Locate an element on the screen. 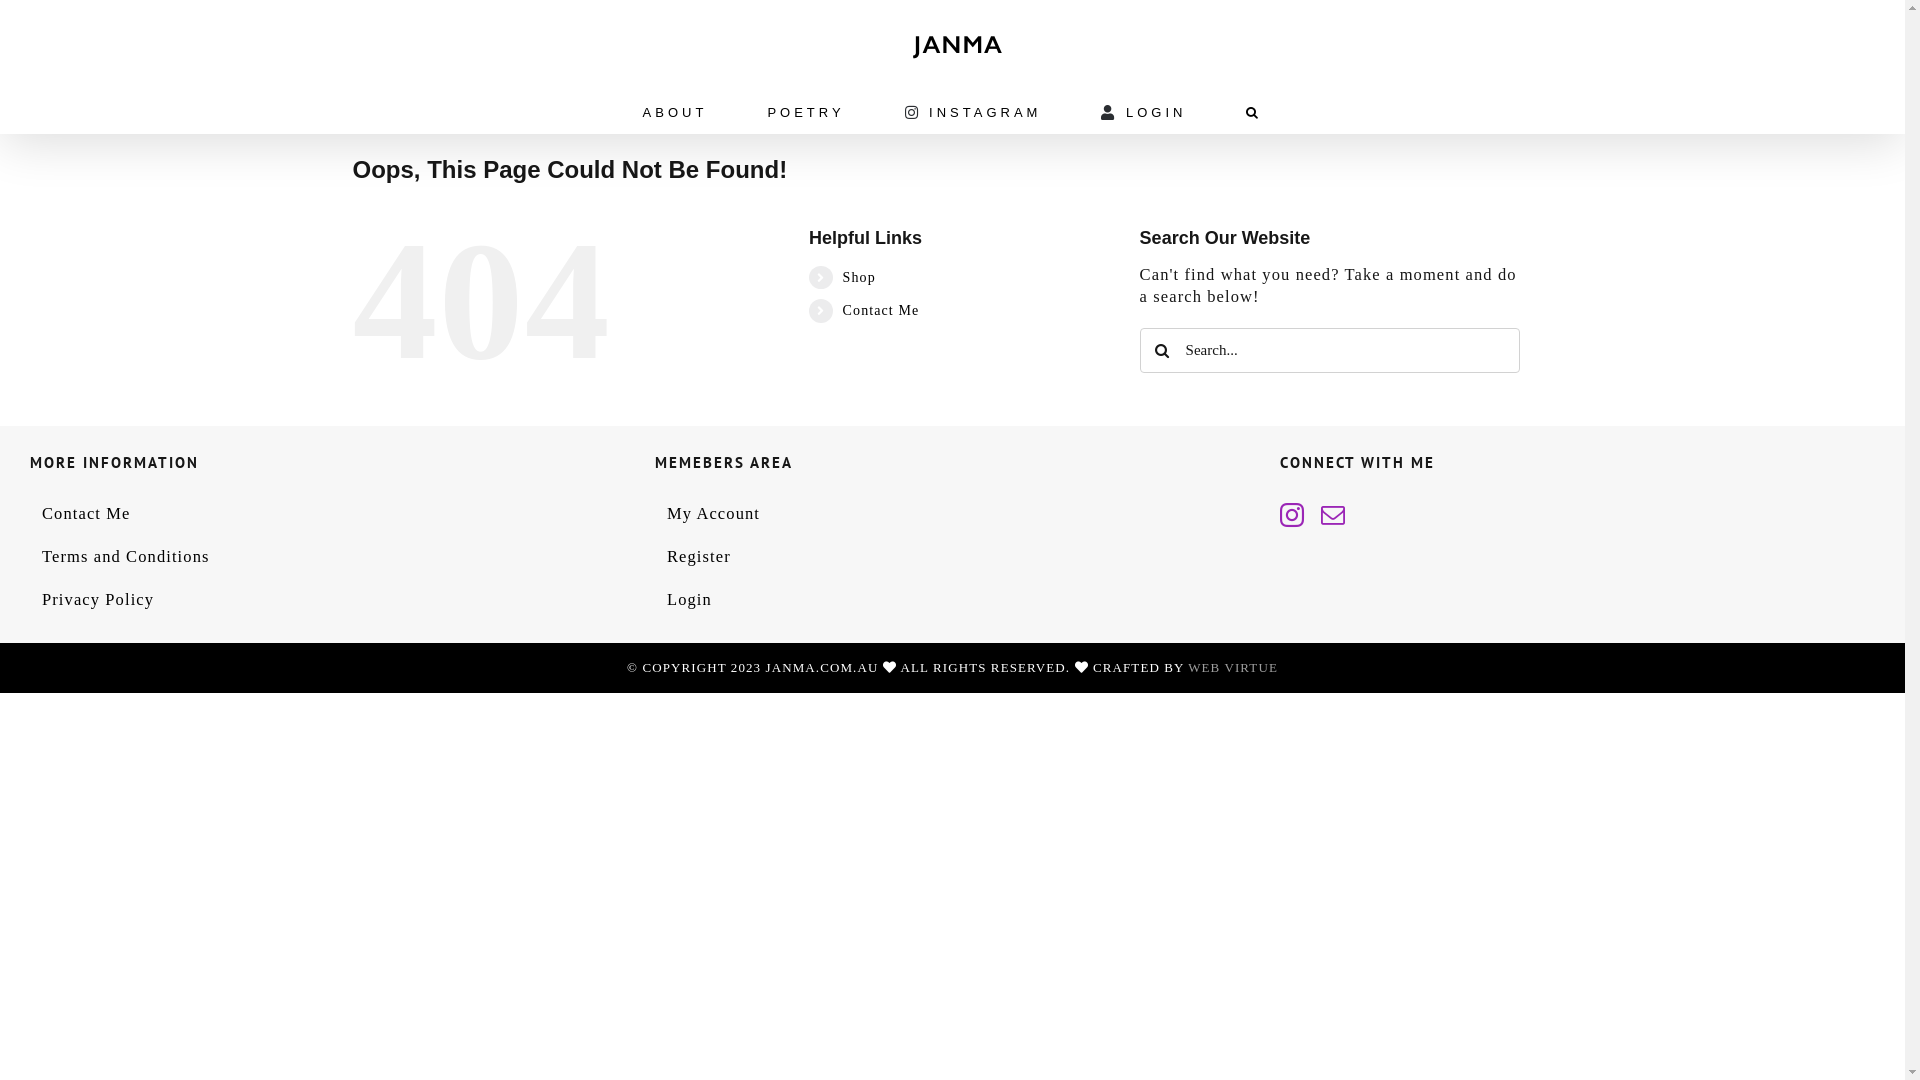 This screenshot has height=1080, width=1920. Privacy Policy is located at coordinates (328, 600).